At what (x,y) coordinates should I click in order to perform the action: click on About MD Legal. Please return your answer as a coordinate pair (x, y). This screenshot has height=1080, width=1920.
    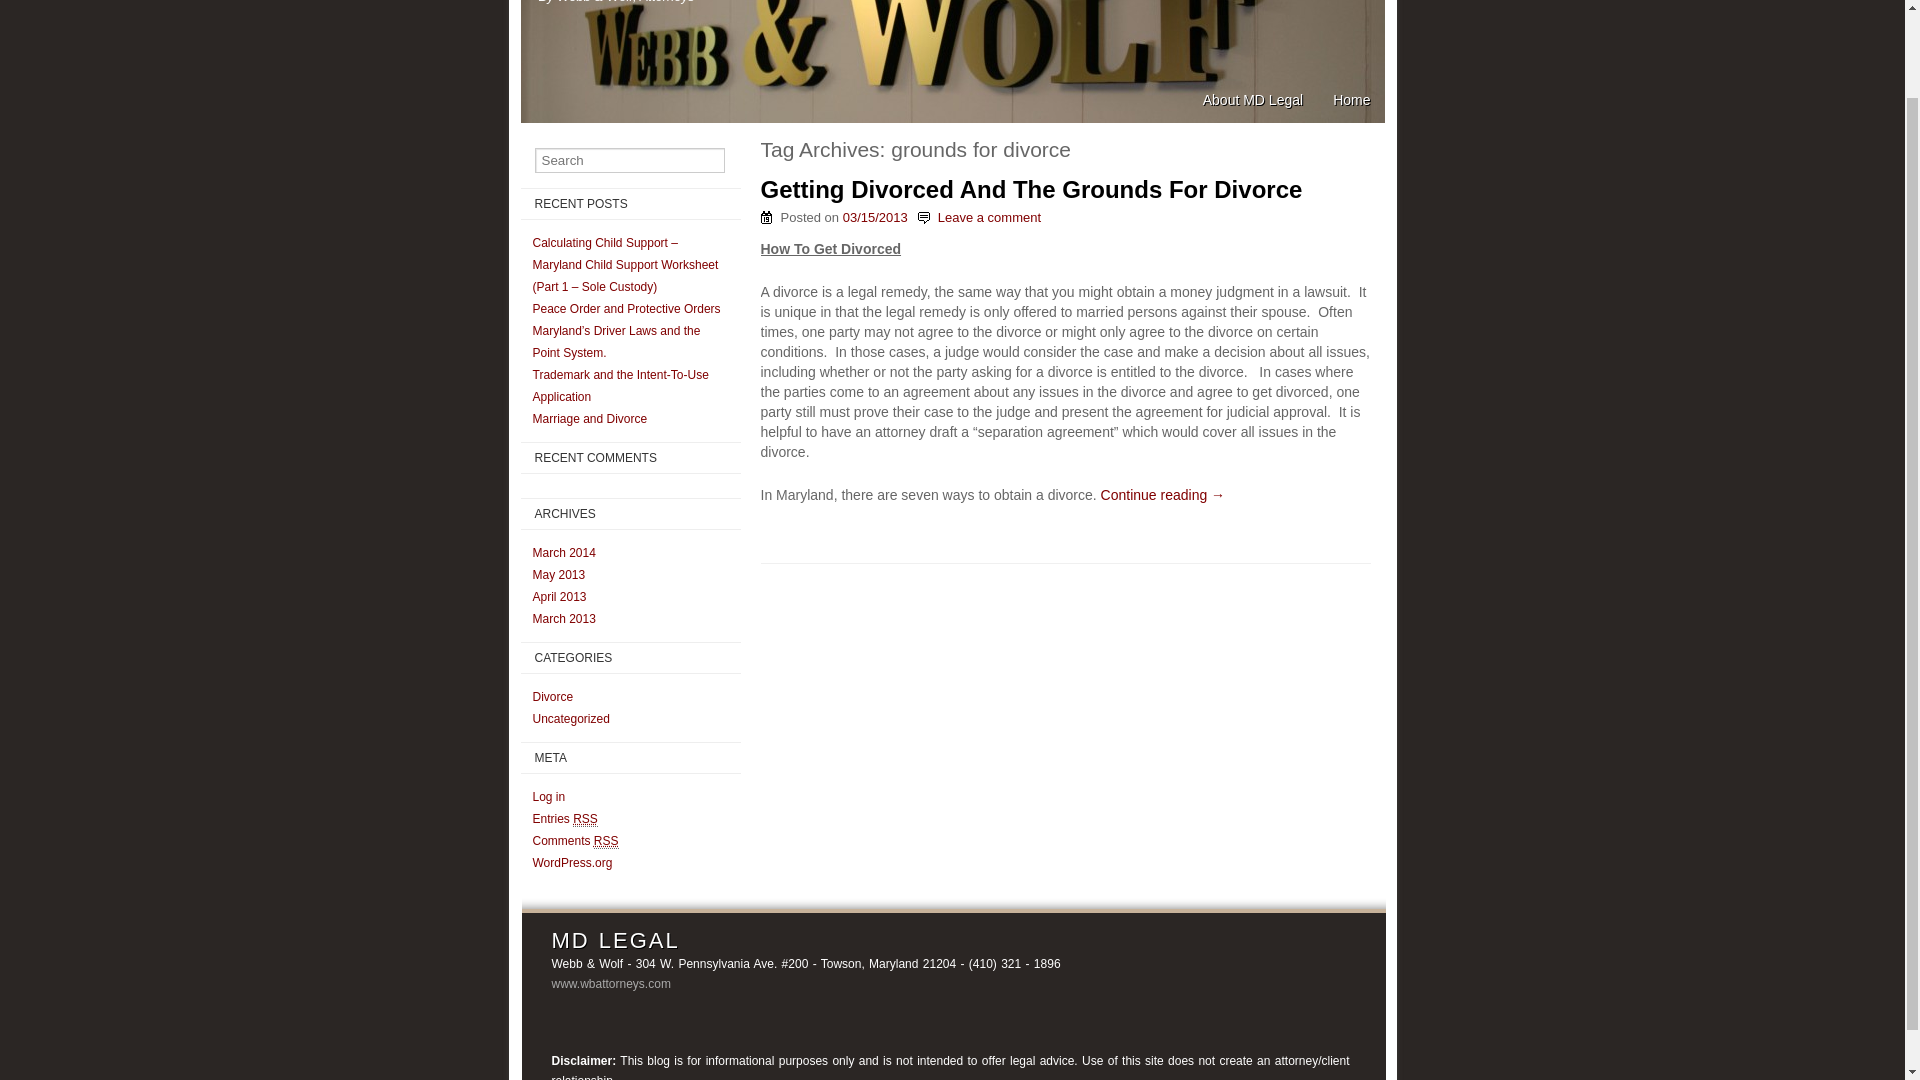
    Looking at the image, I should click on (1252, 100).